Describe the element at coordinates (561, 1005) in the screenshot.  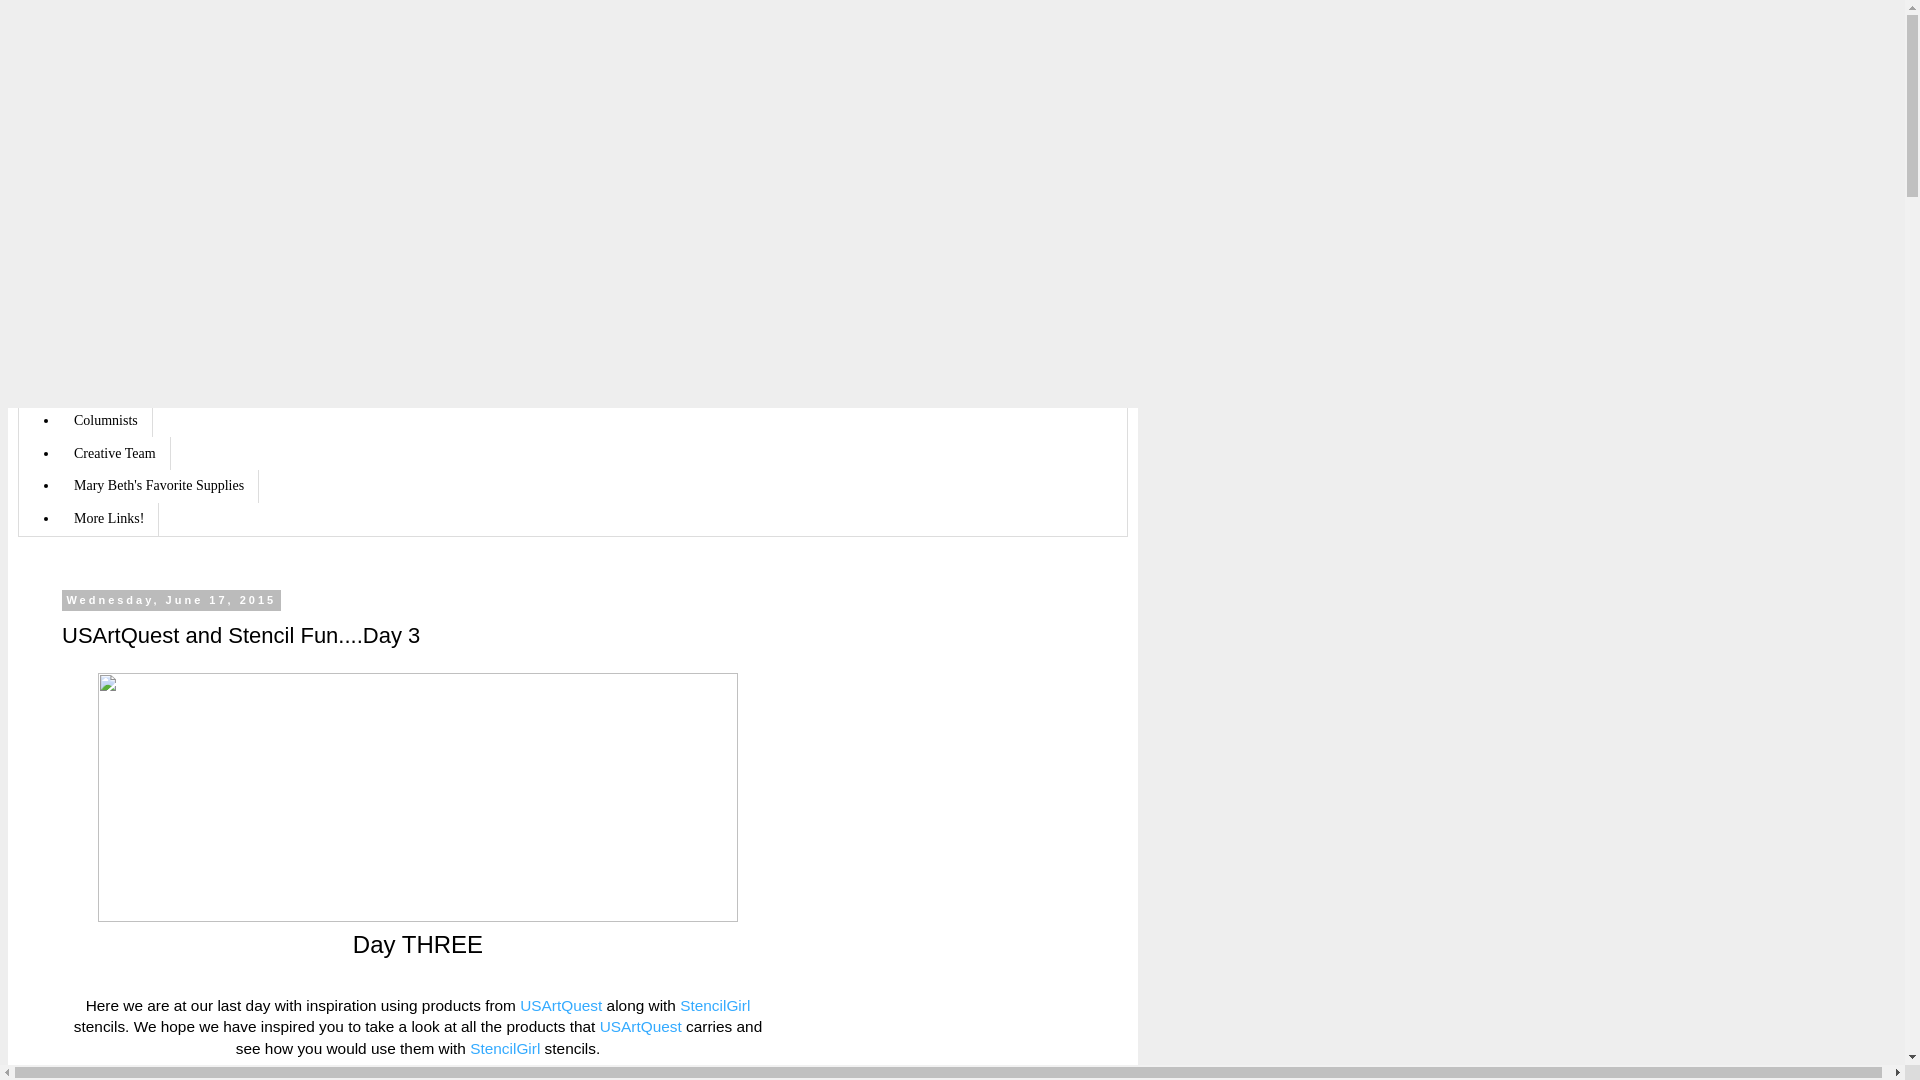
I see `USArtQuest` at that location.